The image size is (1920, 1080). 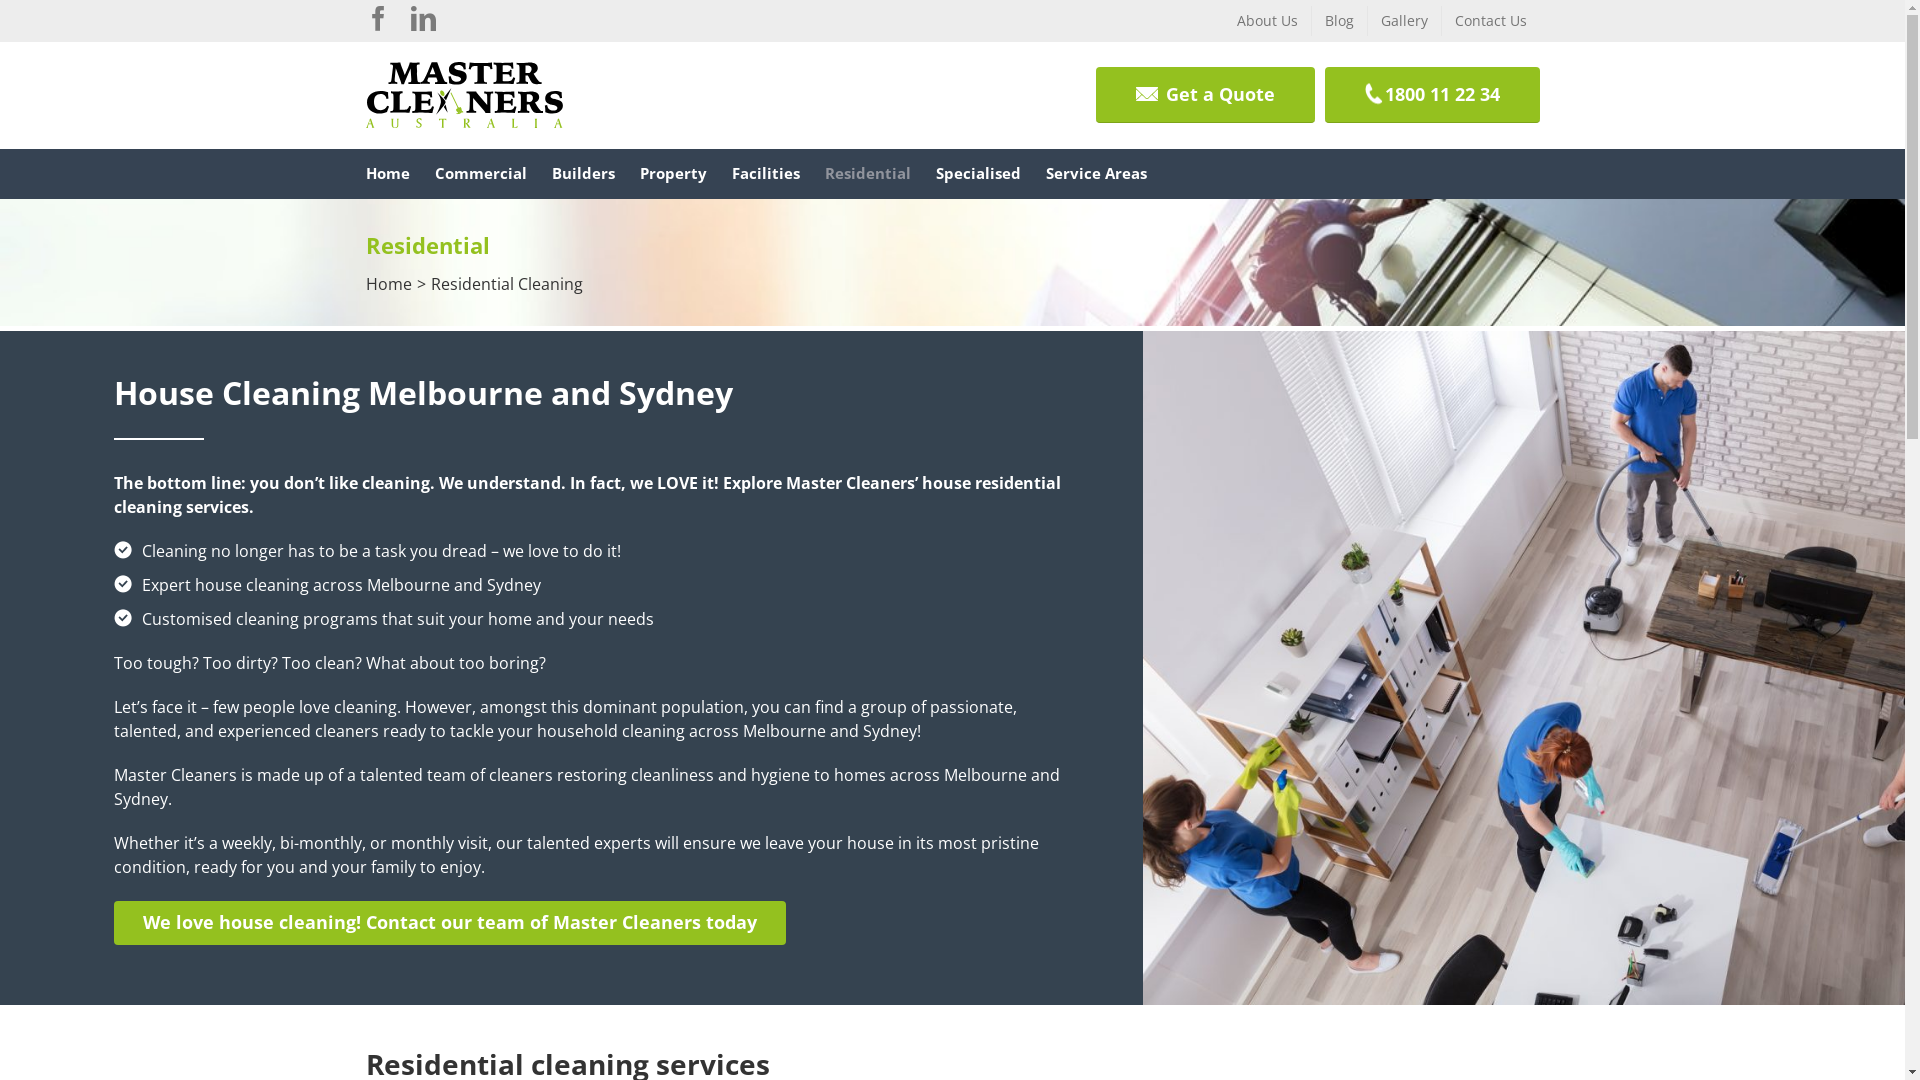 I want to click on Home, so click(x=389, y=284).